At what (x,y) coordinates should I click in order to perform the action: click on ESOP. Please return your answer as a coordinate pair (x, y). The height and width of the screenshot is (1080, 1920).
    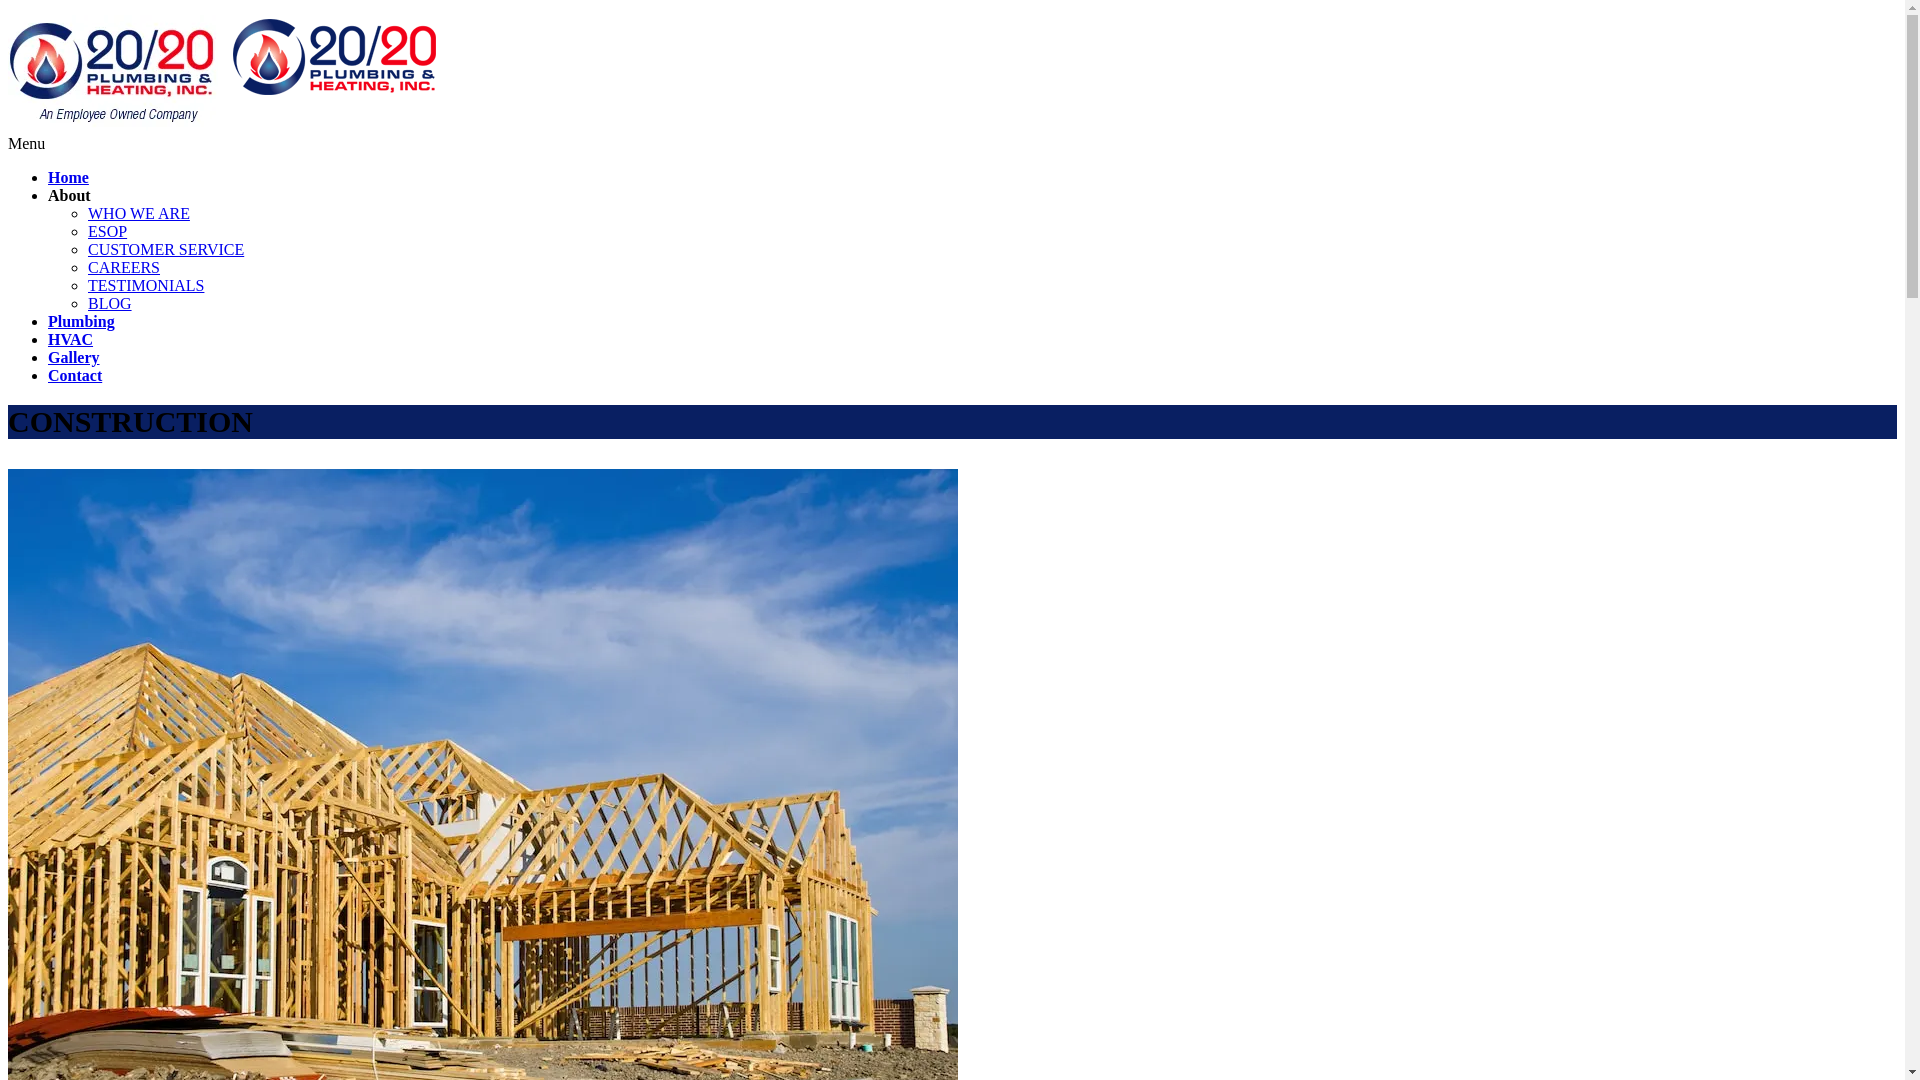
    Looking at the image, I should click on (108, 232).